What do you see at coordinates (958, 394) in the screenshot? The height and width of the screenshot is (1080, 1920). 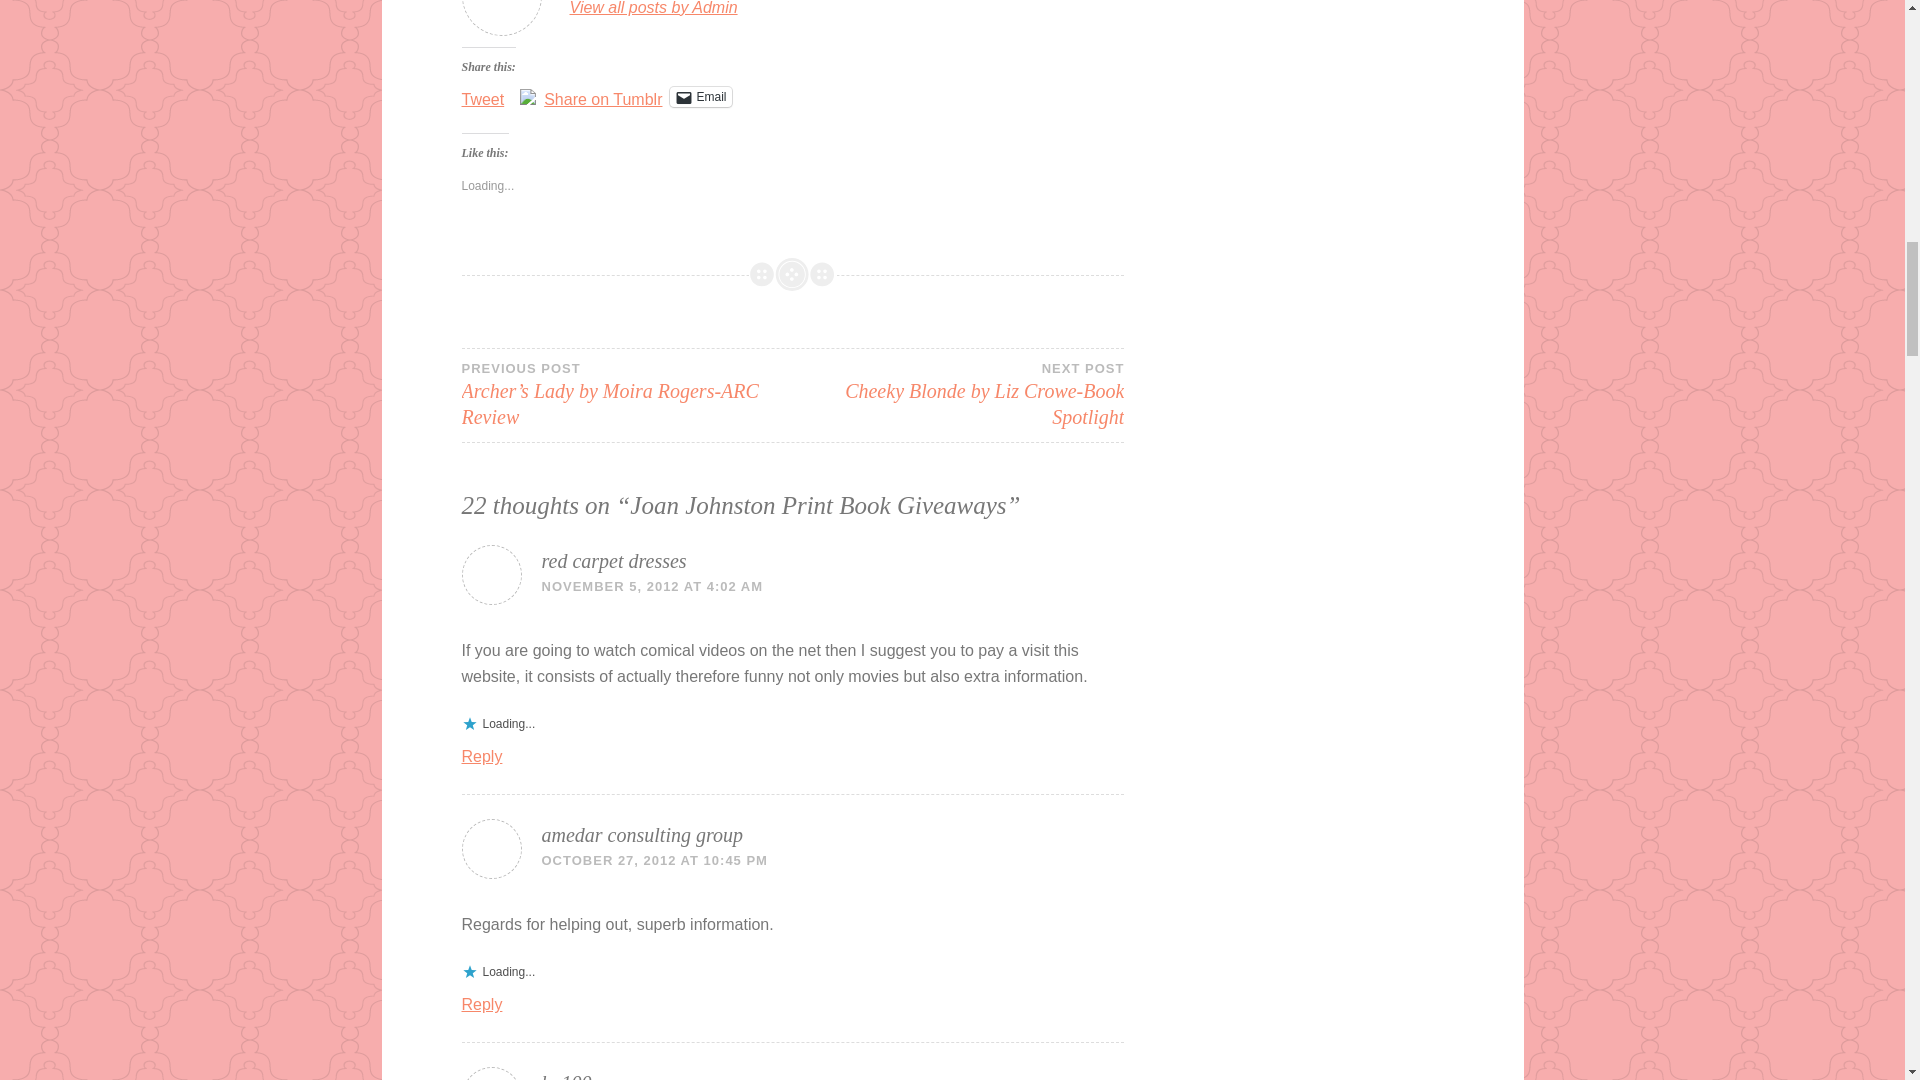 I see `amedar consulting group` at bounding box center [958, 394].